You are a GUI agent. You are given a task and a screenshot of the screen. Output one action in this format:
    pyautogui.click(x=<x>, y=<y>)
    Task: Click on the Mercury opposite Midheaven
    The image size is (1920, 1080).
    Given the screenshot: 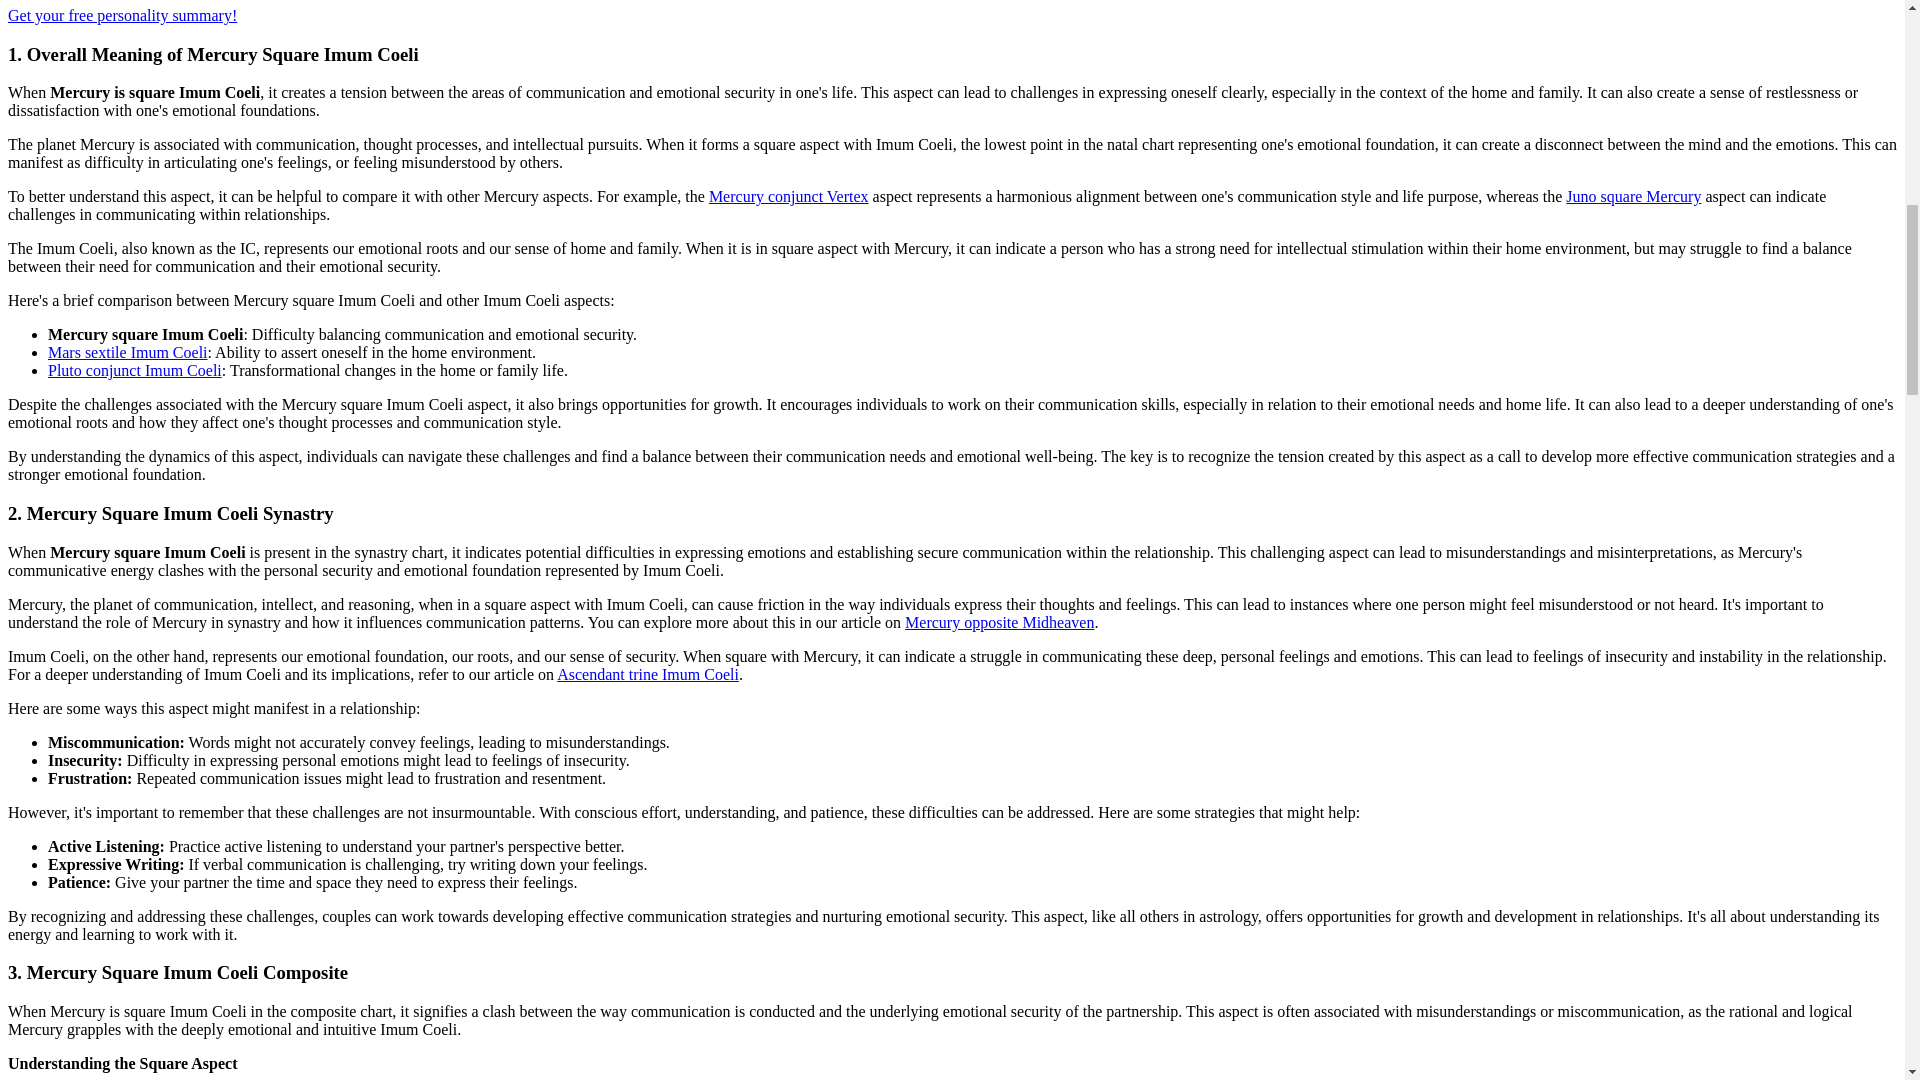 What is the action you would take?
    pyautogui.click(x=999, y=622)
    